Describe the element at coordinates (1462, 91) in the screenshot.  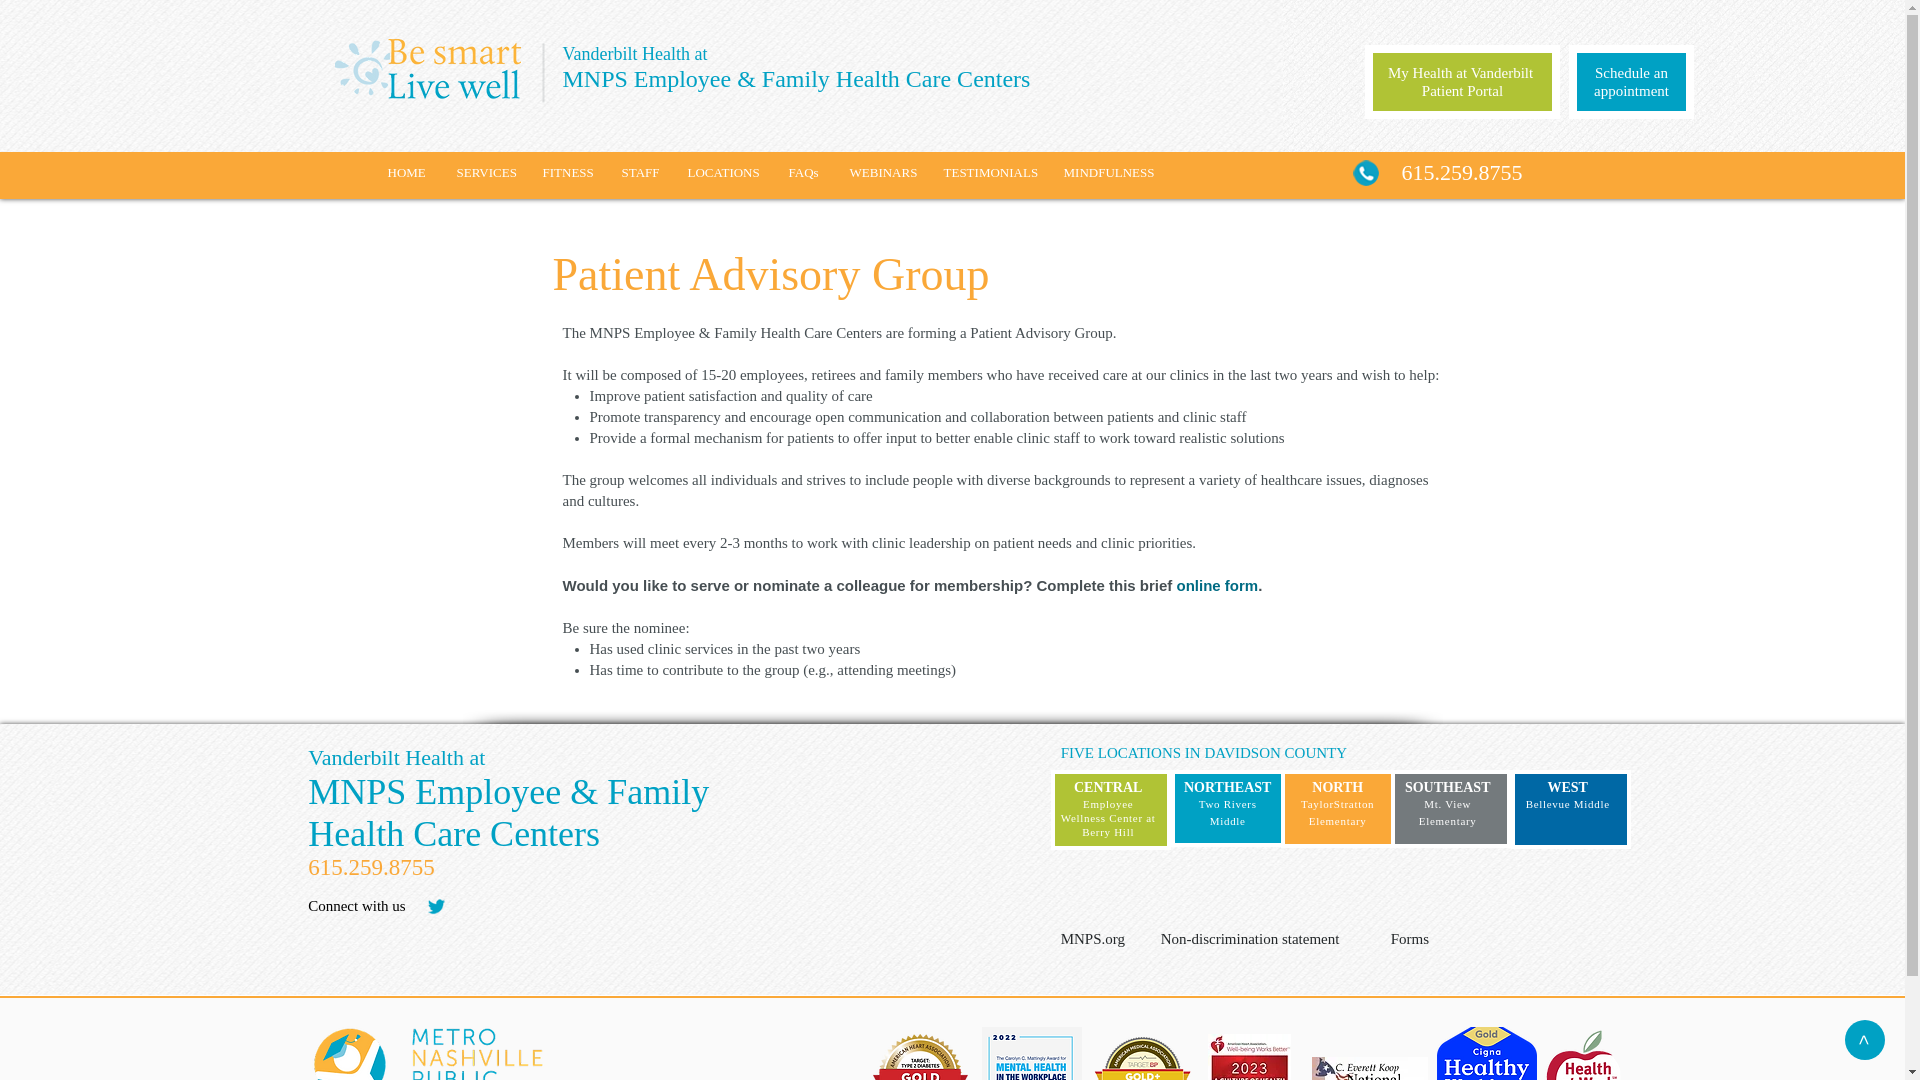
I see `Patient Portal` at that location.